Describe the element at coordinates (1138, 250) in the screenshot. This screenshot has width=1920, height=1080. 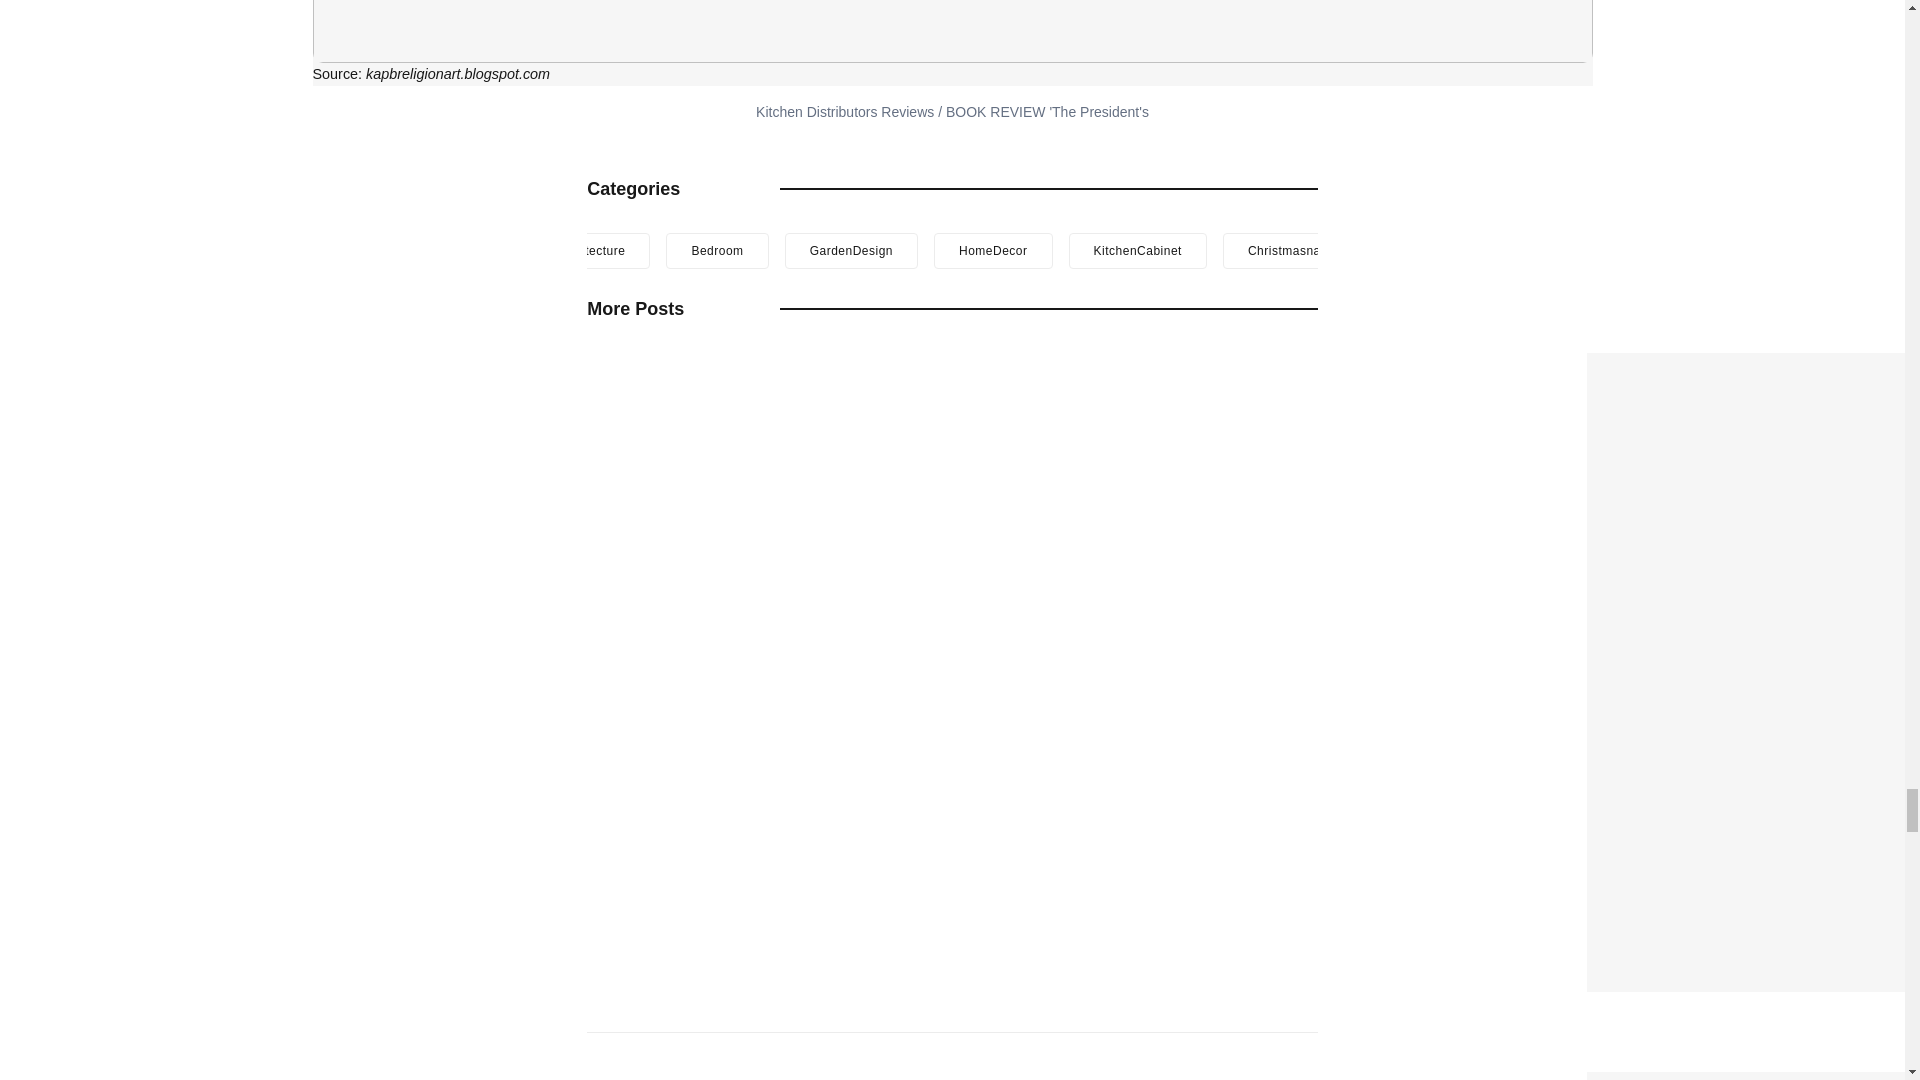
I see `KitchenCabinet` at that location.